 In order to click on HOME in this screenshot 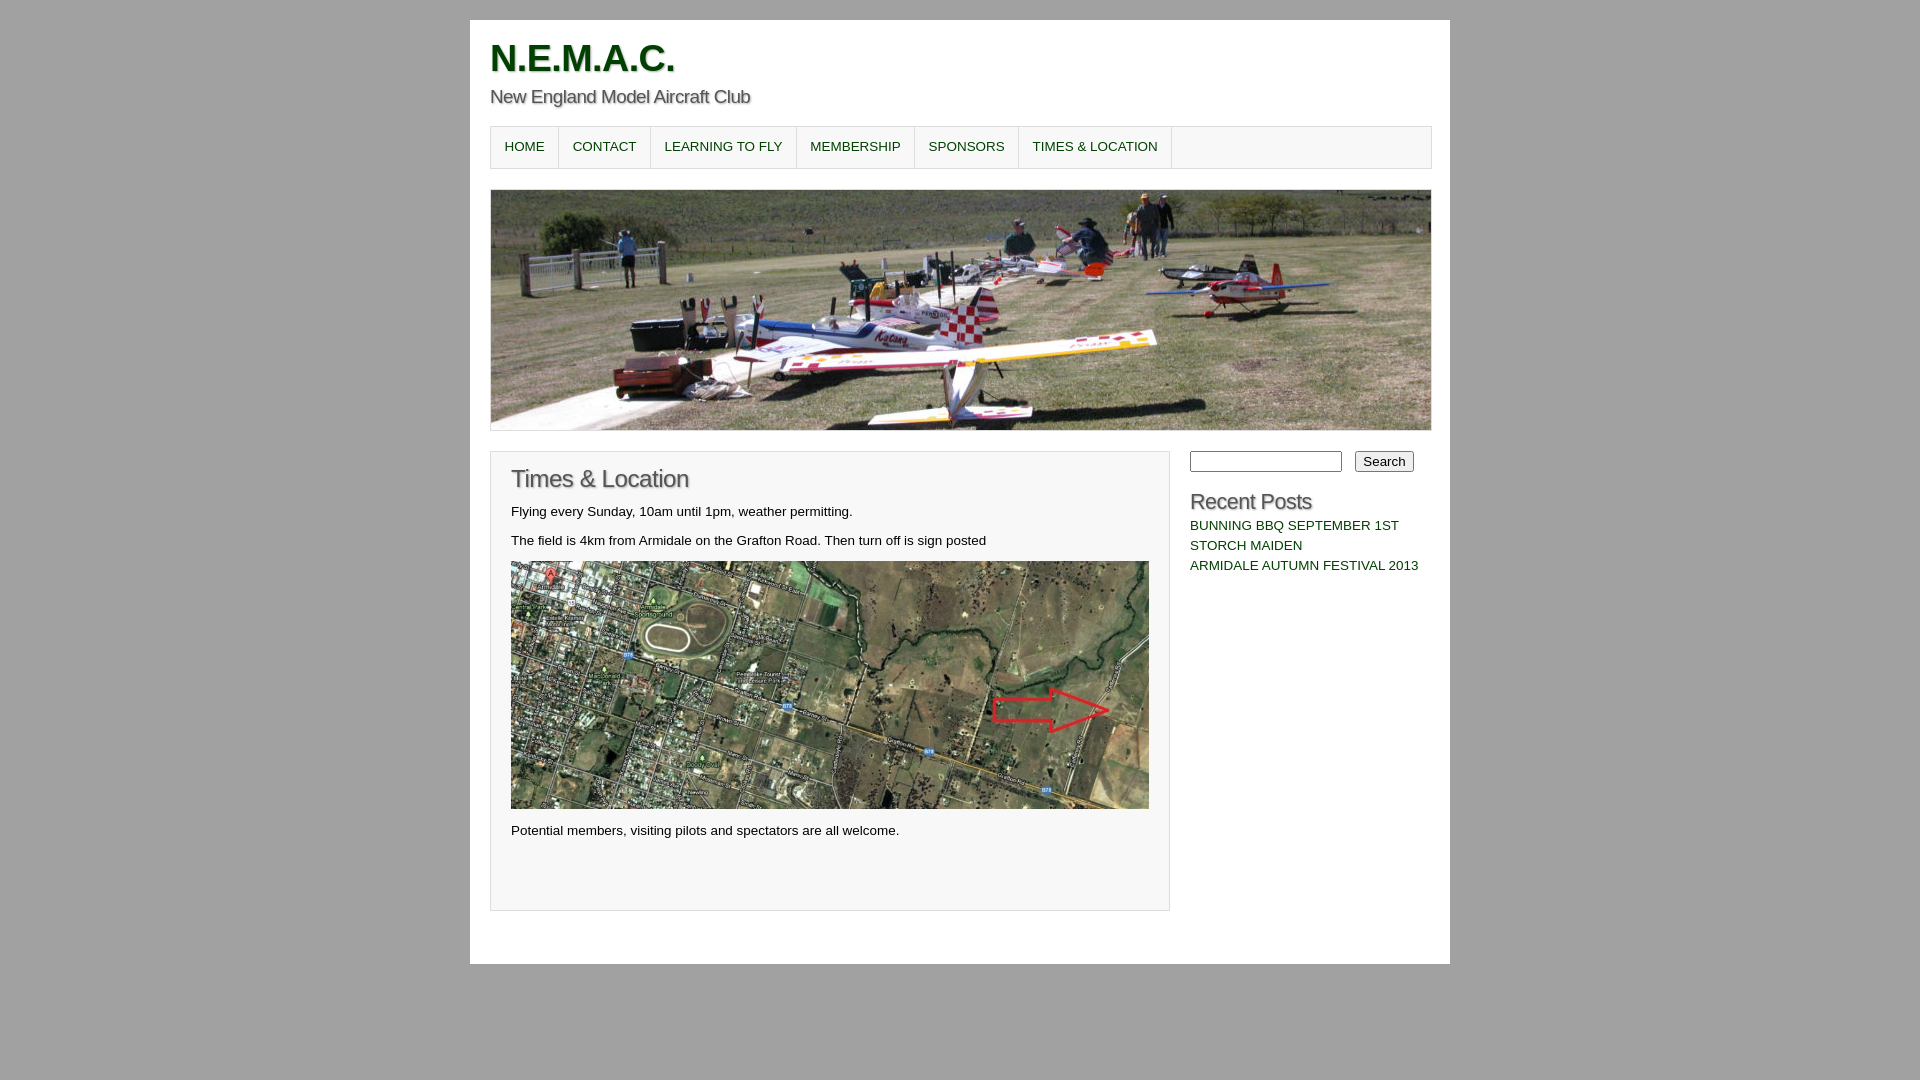, I will do `click(524, 147)`.